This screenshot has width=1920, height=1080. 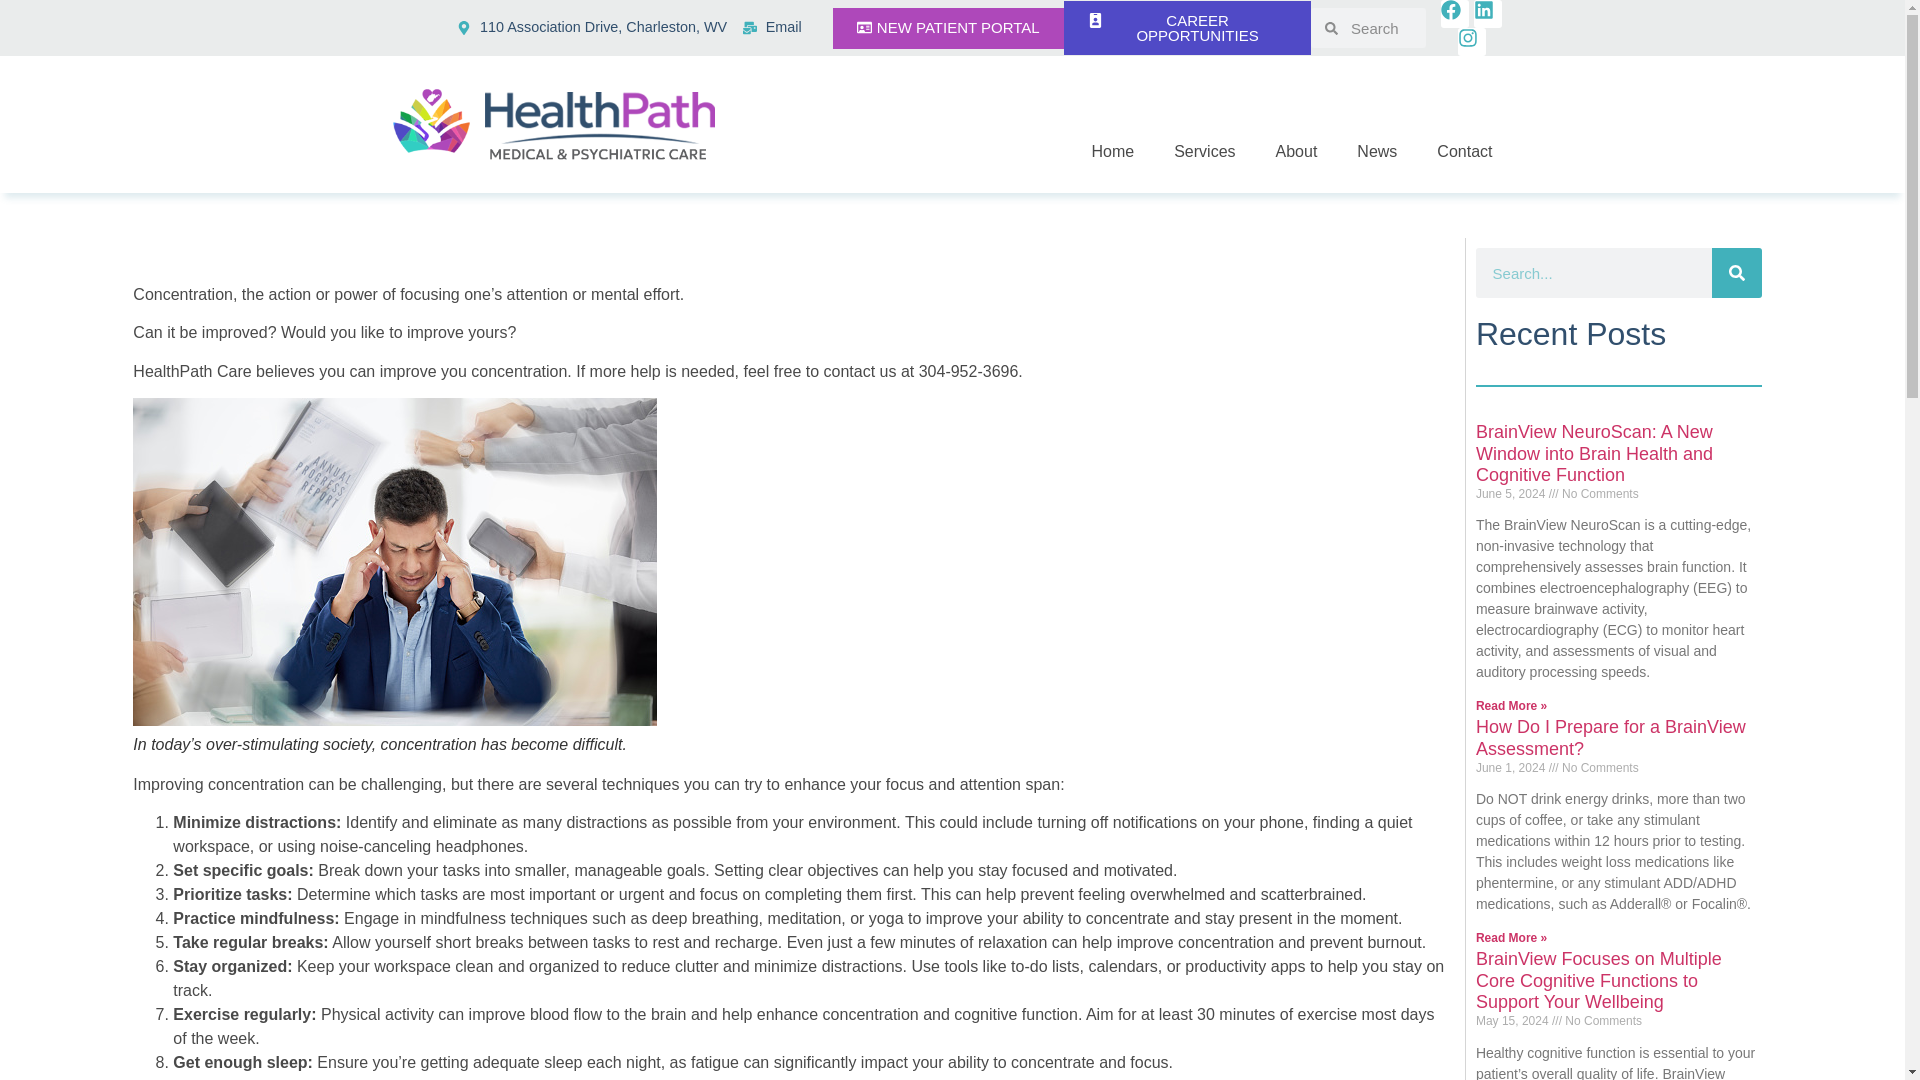 What do you see at coordinates (1204, 151) in the screenshot?
I see `Services` at bounding box center [1204, 151].